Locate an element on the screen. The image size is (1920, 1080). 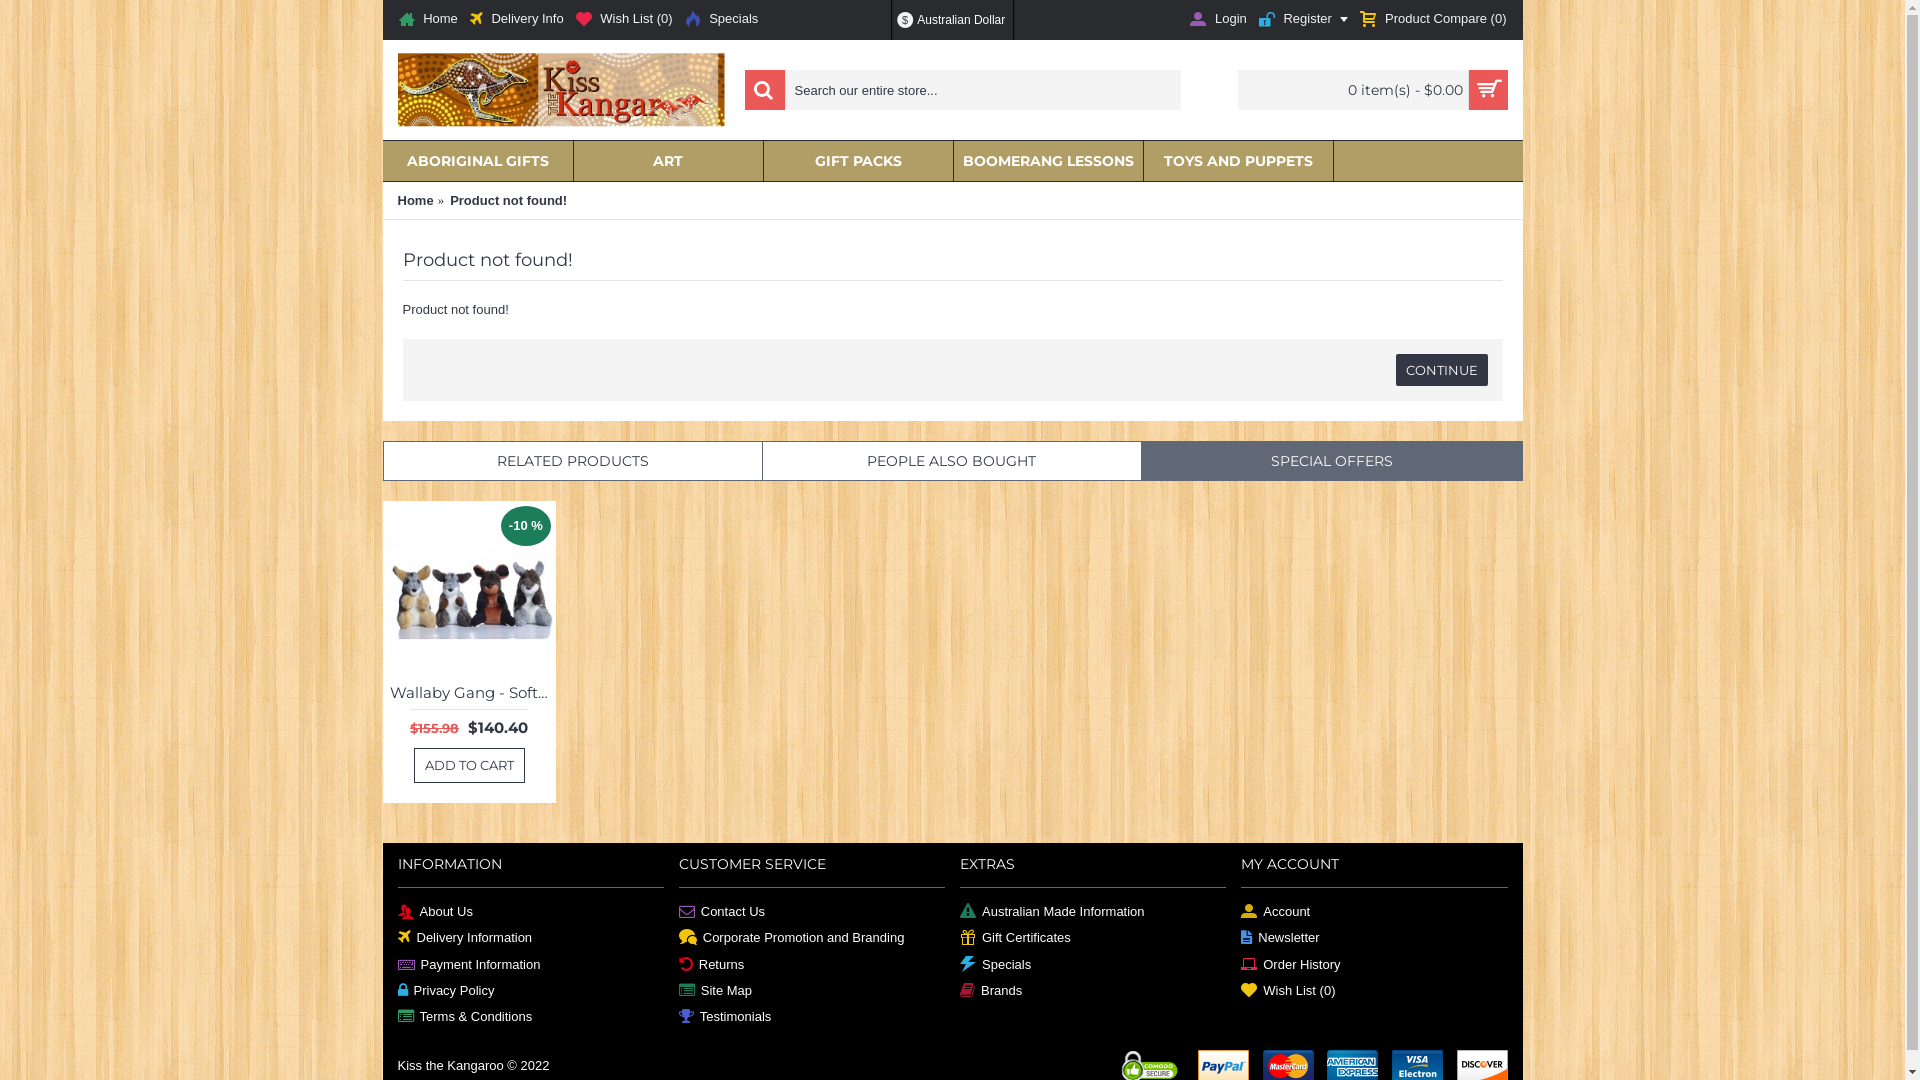
Delivery Information is located at coordinates (531, 938).